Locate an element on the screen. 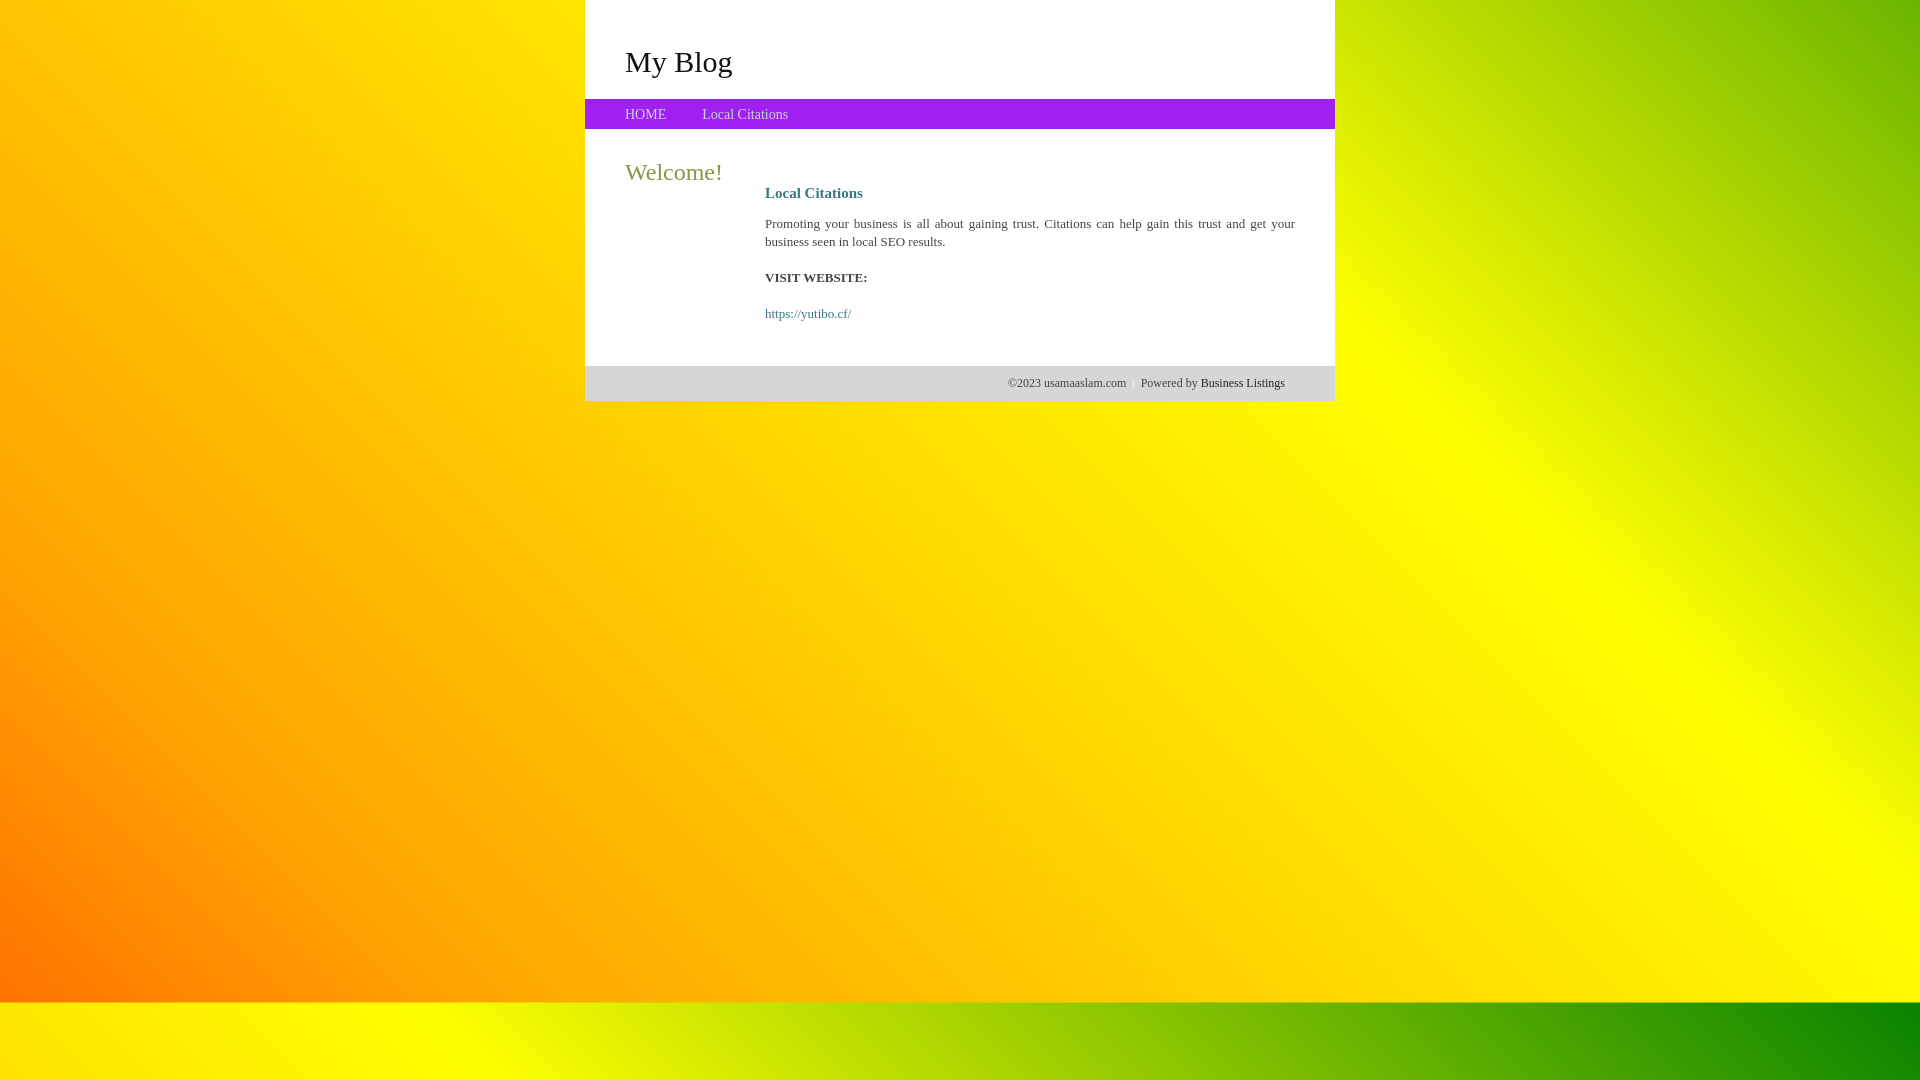 Image resolution: width=1920 pixels, height=1080 pixels. https://yutibo.cf/ is located at coordinates (808, 314).